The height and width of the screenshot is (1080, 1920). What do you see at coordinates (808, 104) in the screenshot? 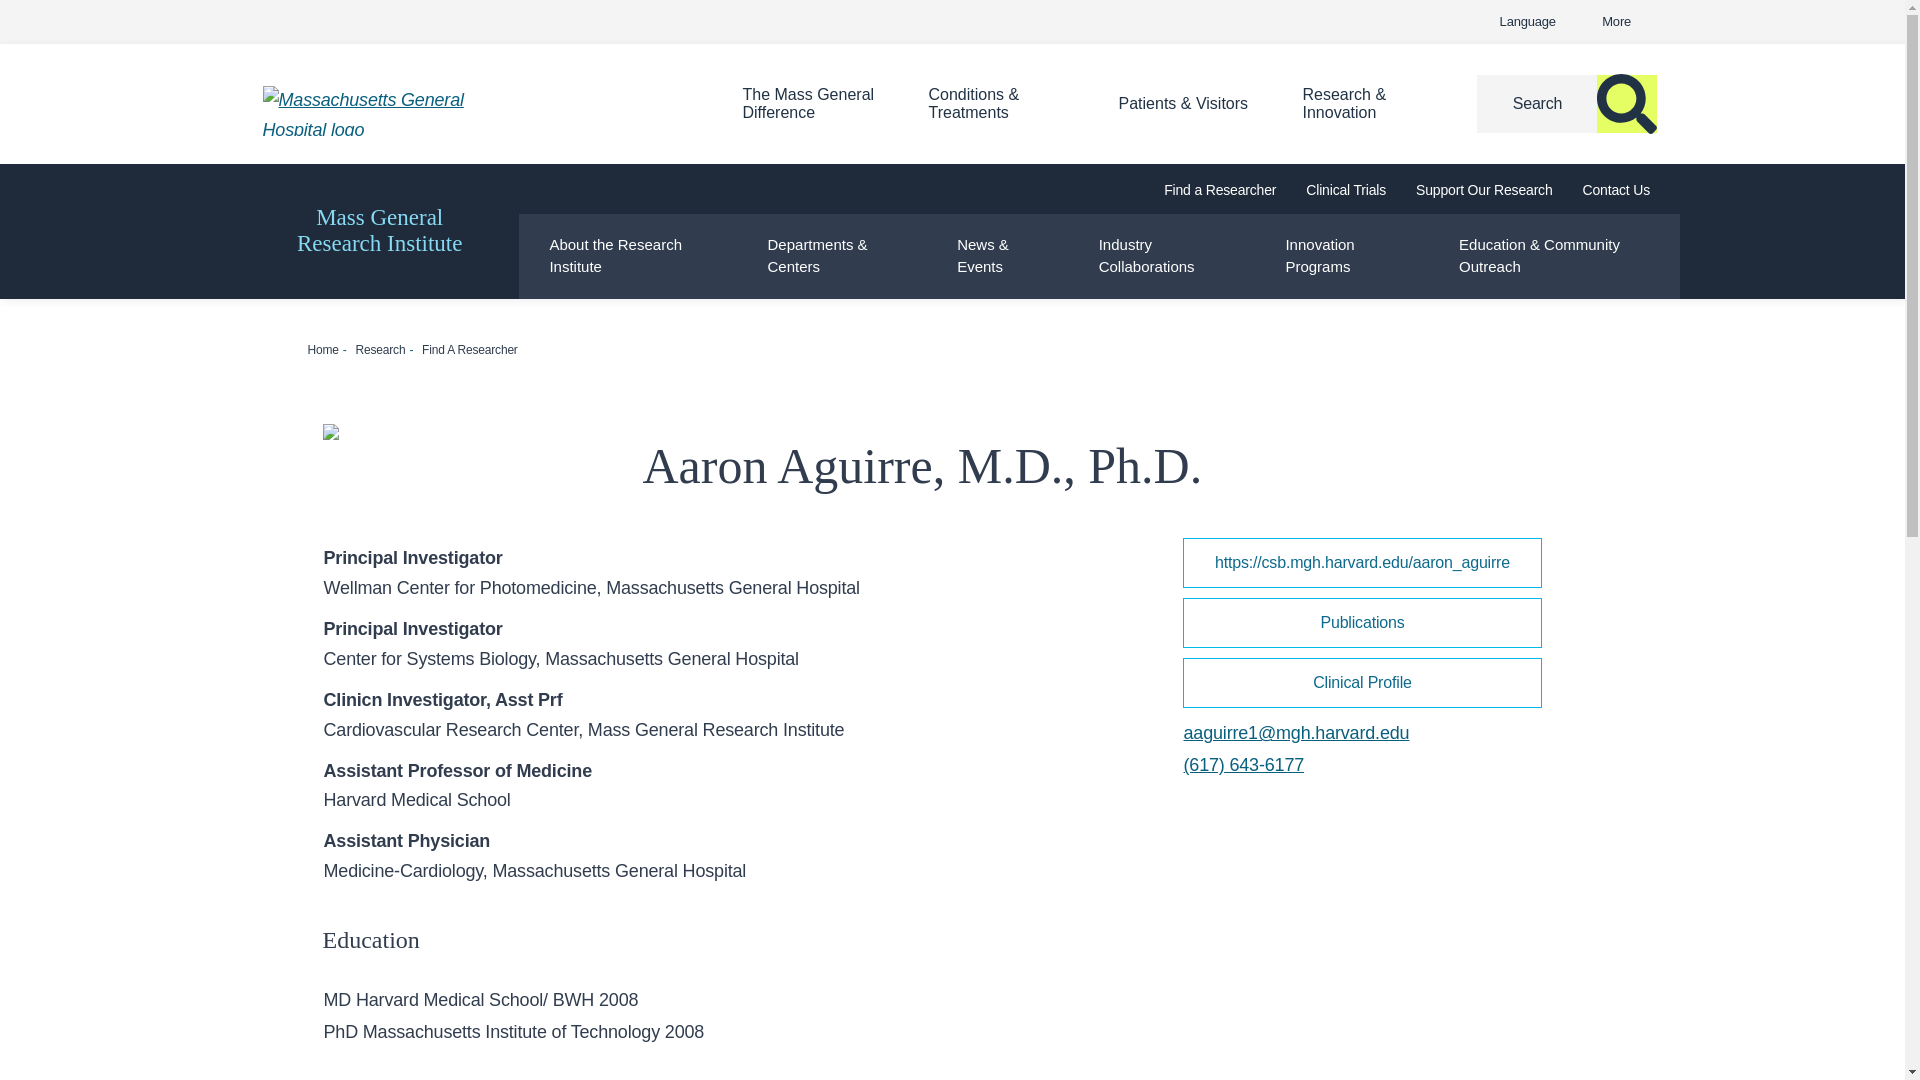
I see `Language` at bounding box center [808, 104].